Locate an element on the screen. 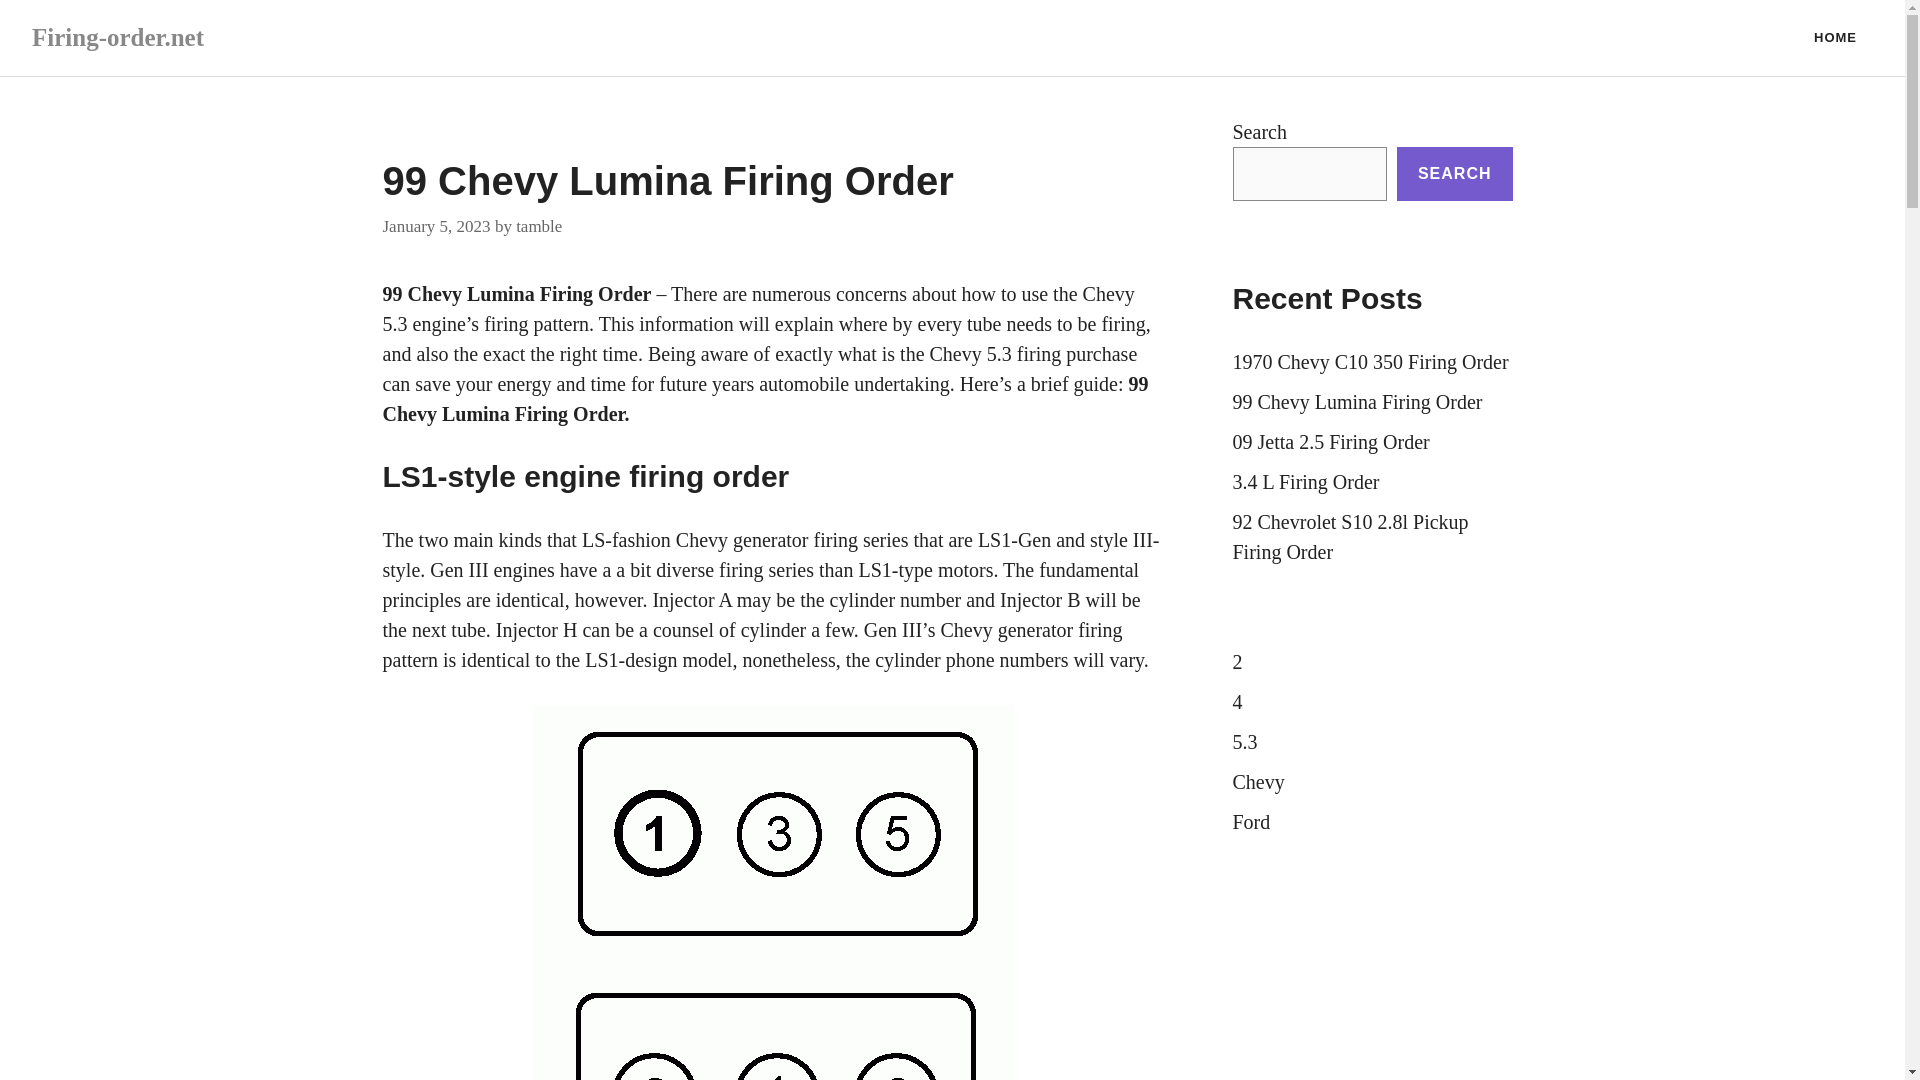 The image size is (1920, 1080). 92 Chevrolet S10 2.8l Pickup Firing Order is located at coordinates (1350, 536).